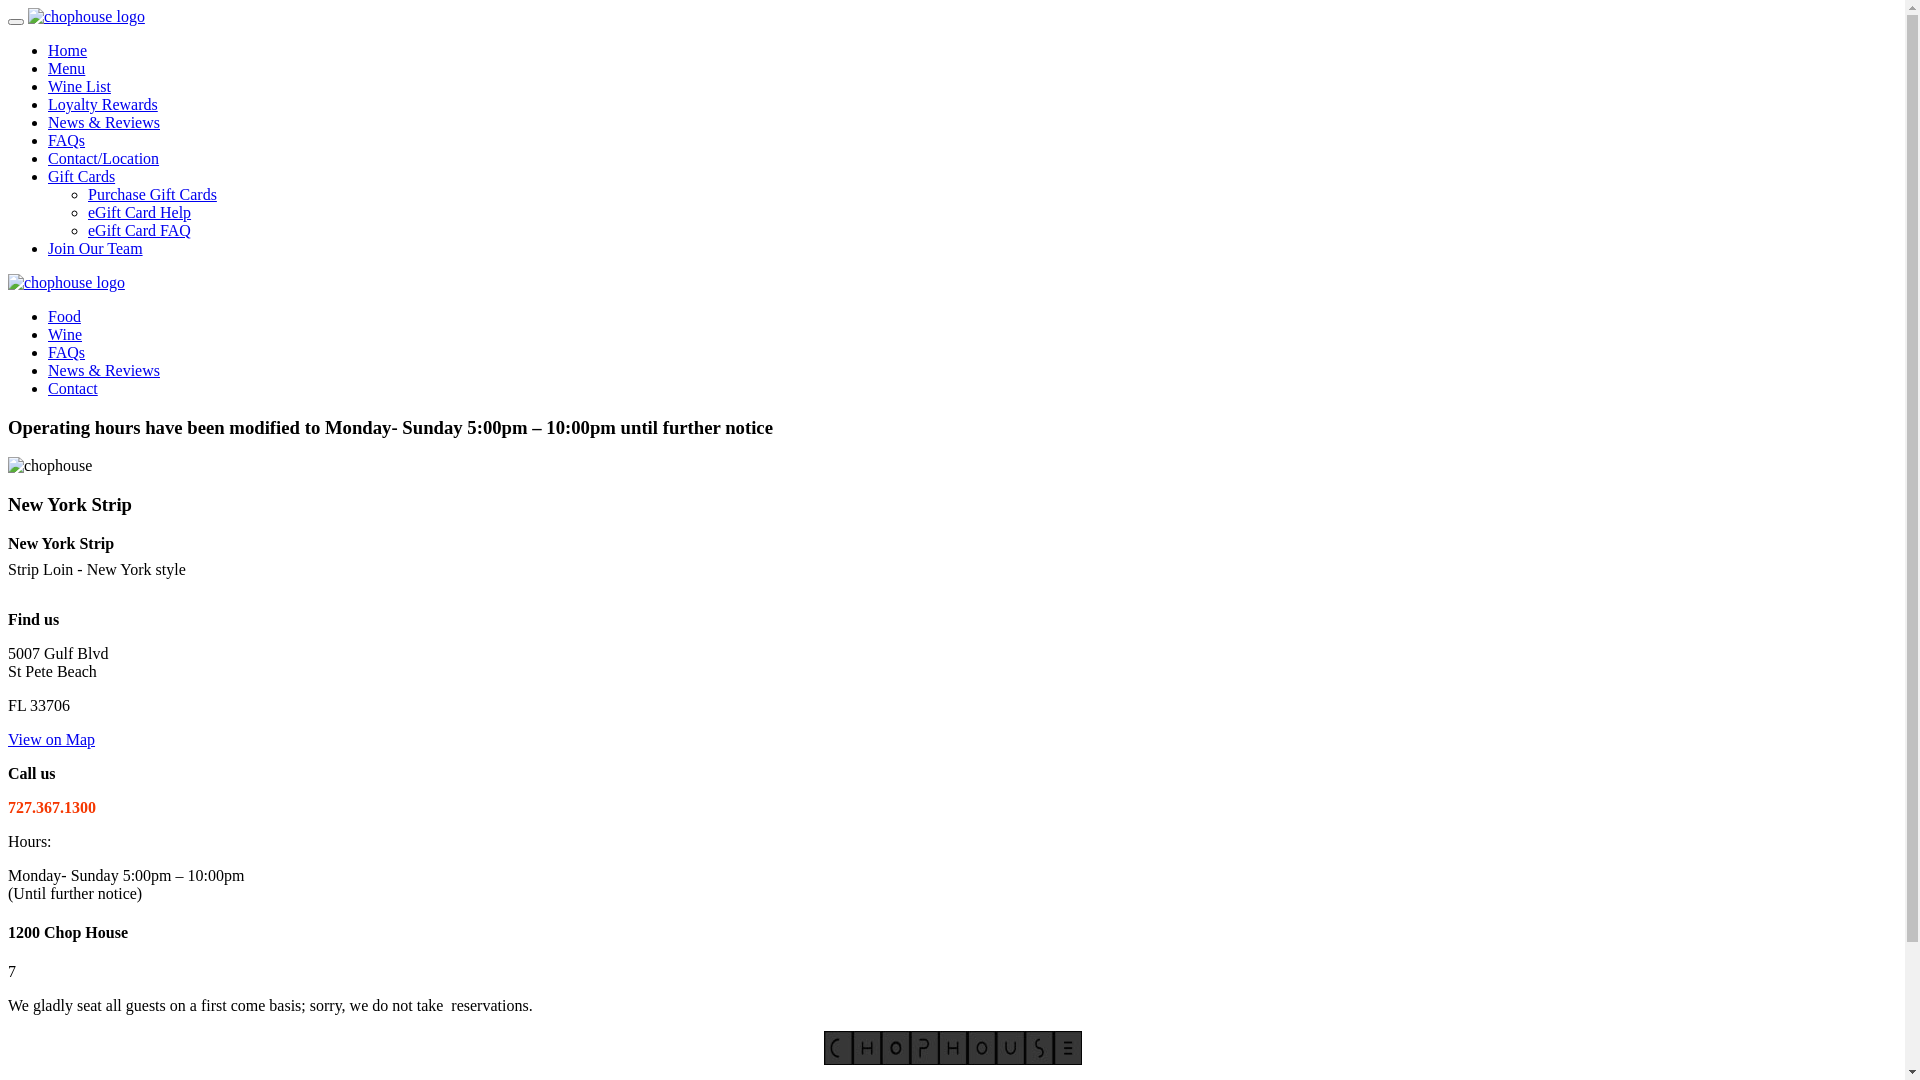 The width and height of the screenshot is (1920, 1080). What do you see at coordinates (73, 388) in the screenshot?
I see `Contact` at bounding box center [73, 388].